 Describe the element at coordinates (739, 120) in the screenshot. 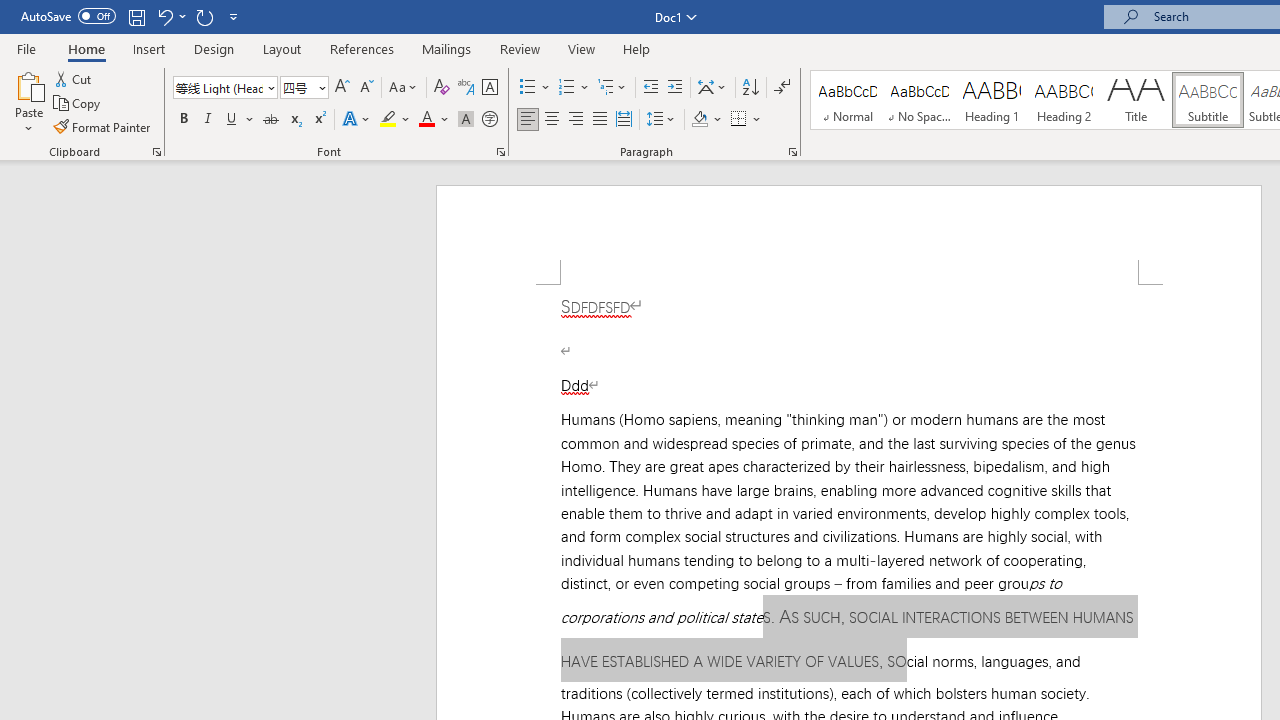

I see `Borders` at that location.